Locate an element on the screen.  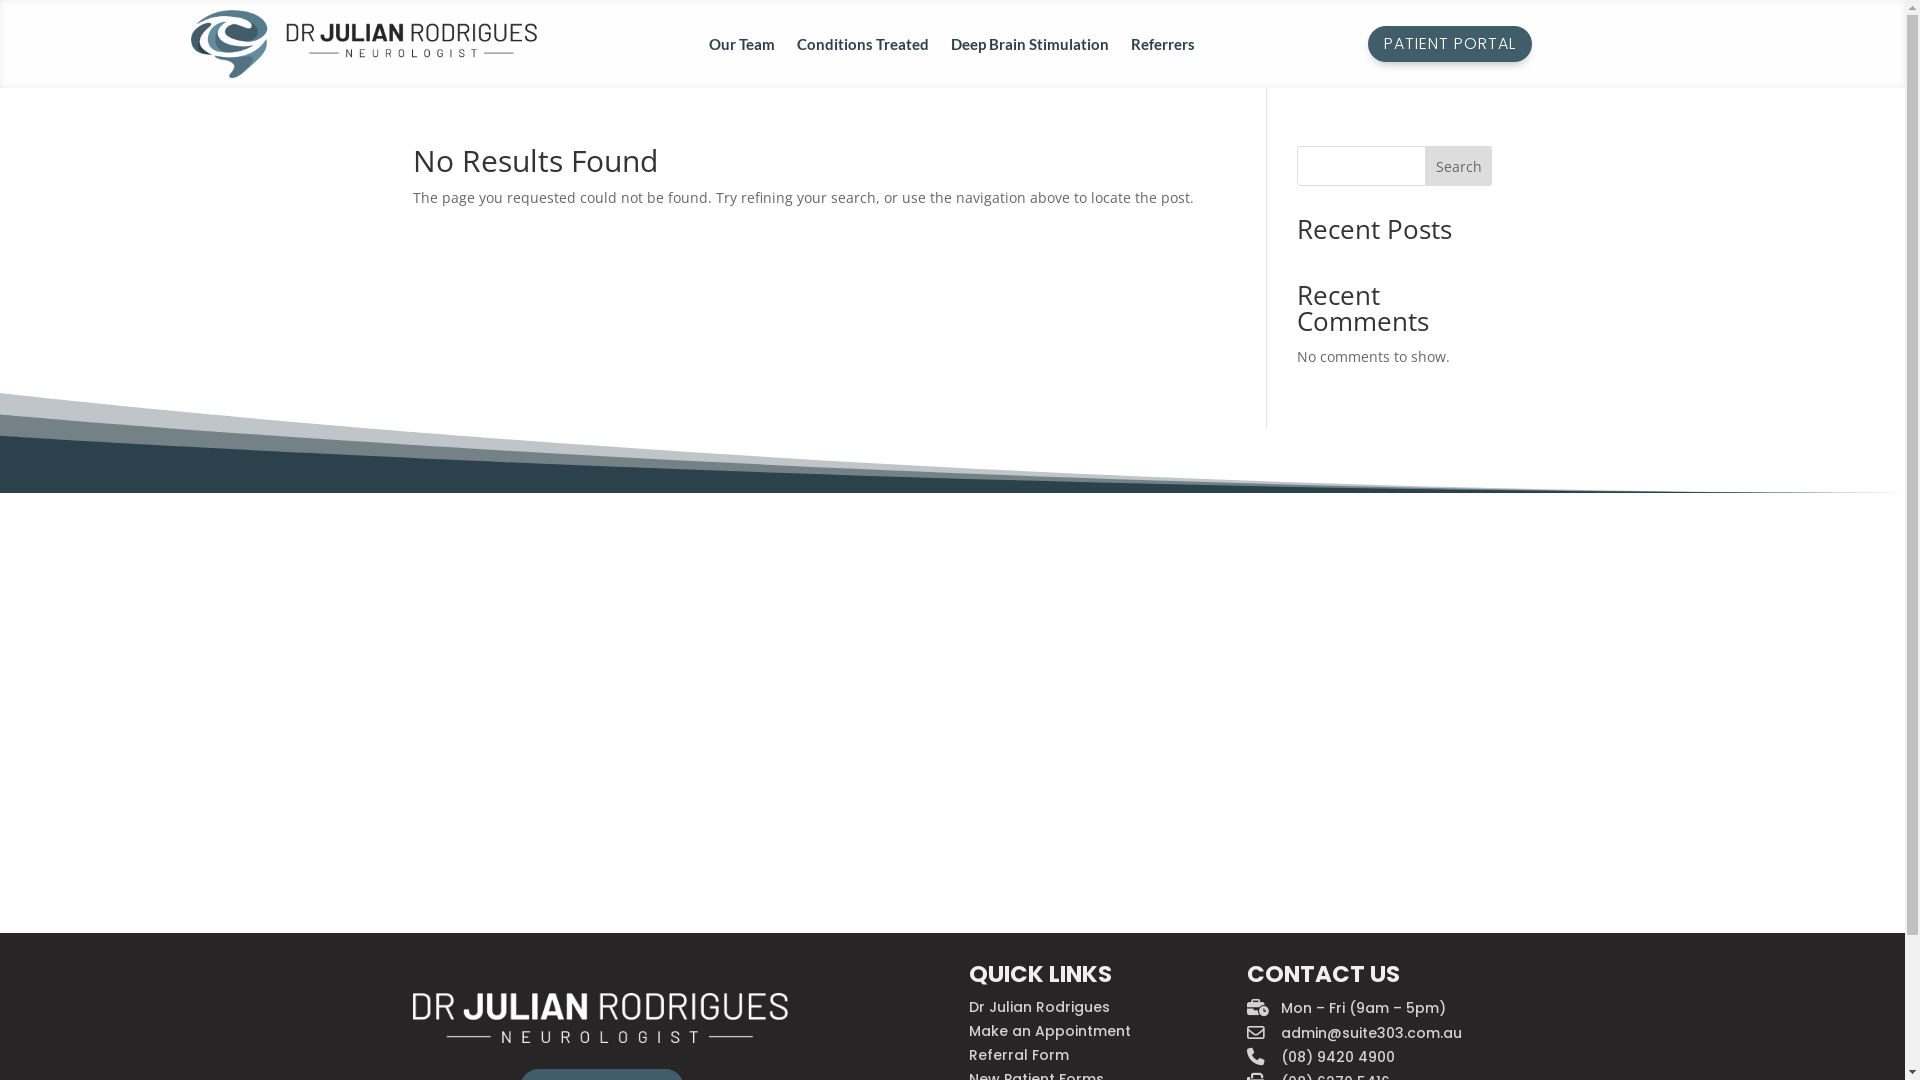
Referral Form is located at coordinates (1018, 1055).